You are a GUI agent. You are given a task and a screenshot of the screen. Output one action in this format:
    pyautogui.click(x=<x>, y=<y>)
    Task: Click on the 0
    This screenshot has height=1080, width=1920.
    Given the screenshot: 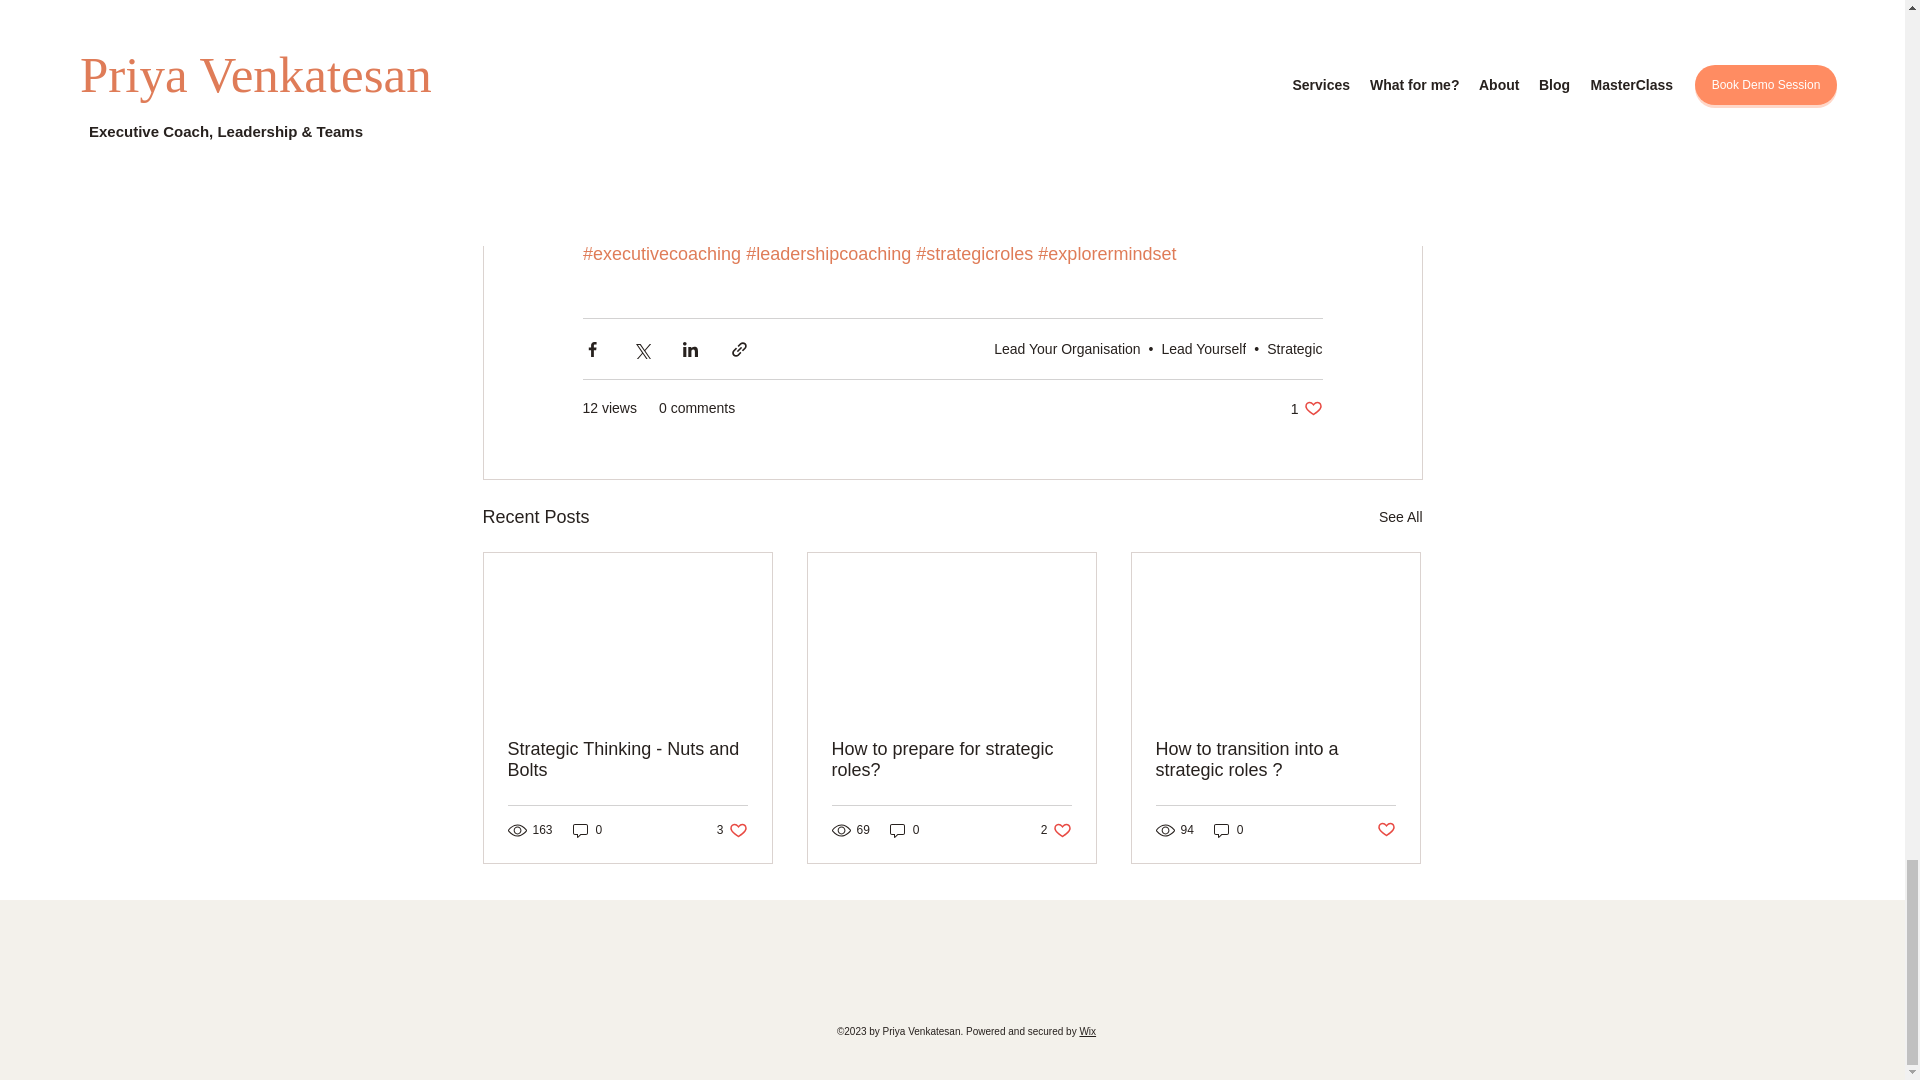 What is the action you would take?
    pyautogui.click(x=951, y=759)
    